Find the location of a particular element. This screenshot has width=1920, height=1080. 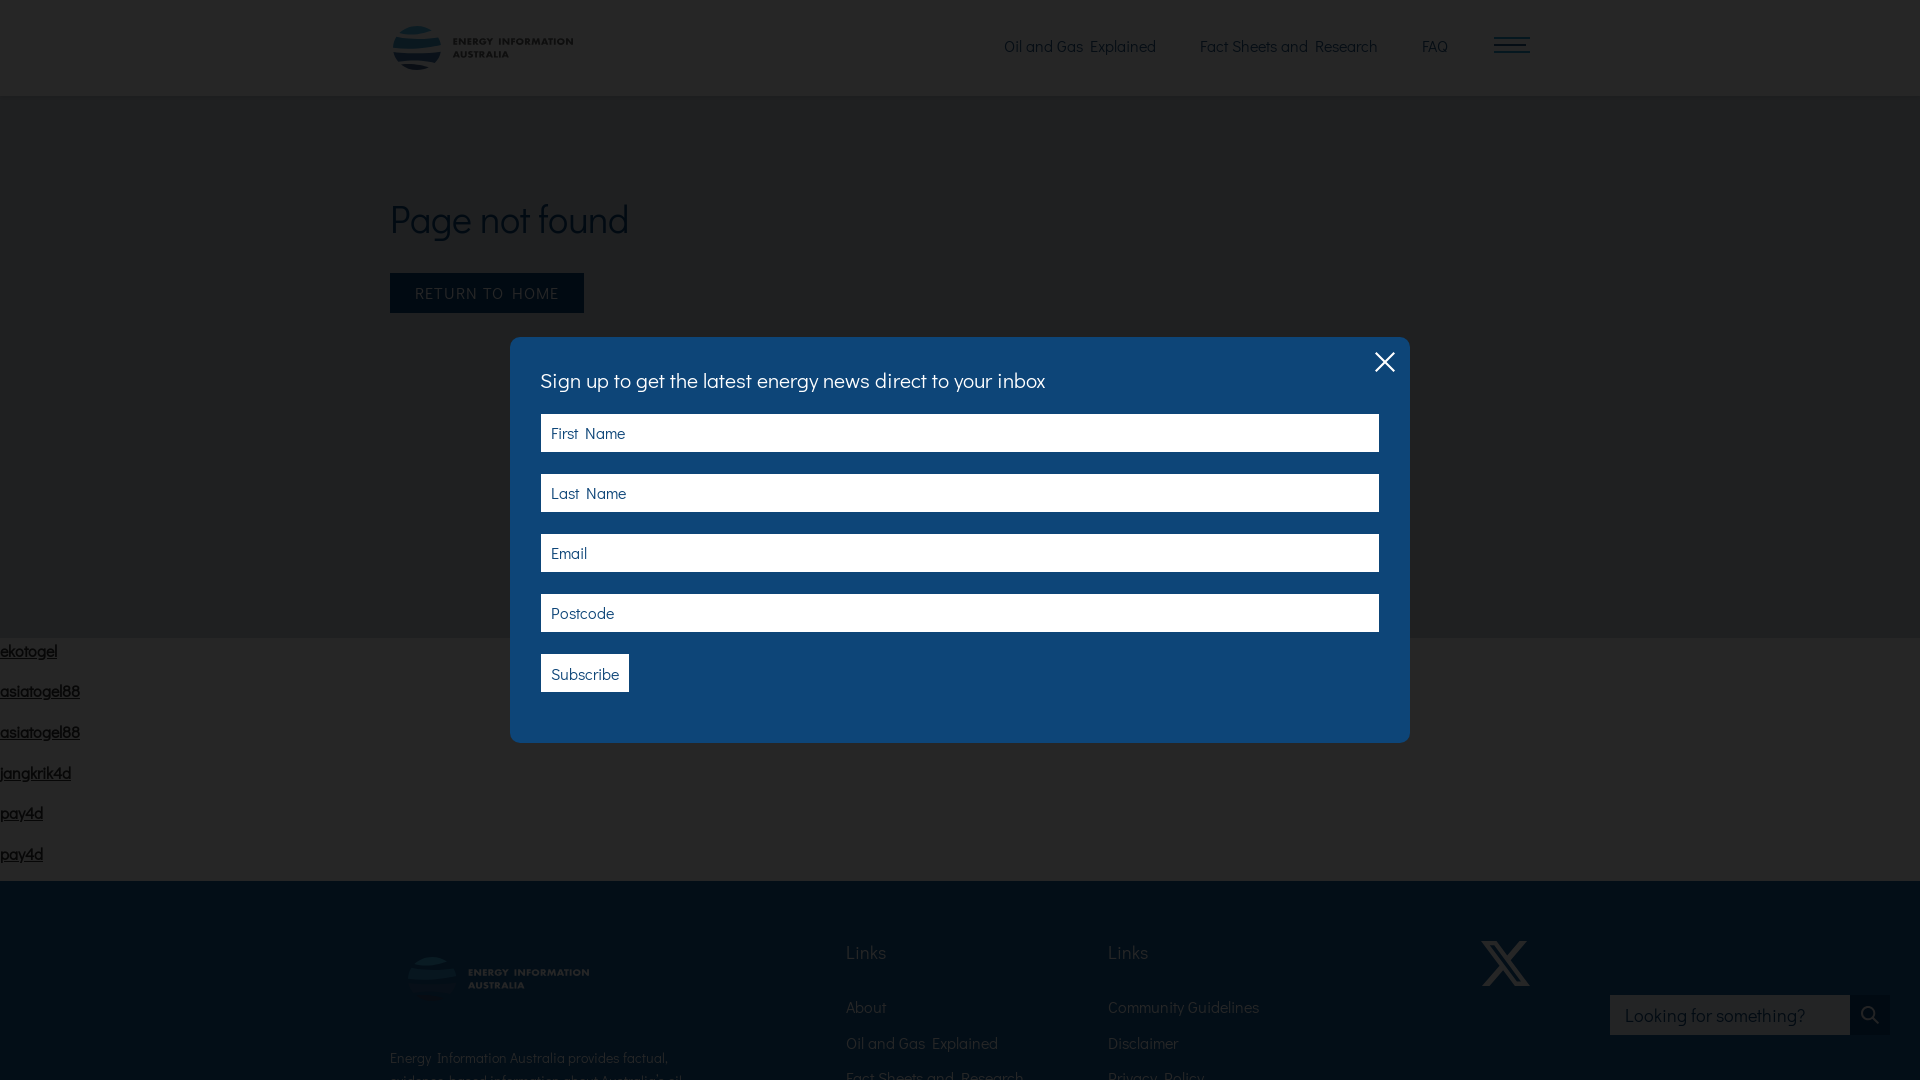

Subscribe is located at coordinates (585, 673).